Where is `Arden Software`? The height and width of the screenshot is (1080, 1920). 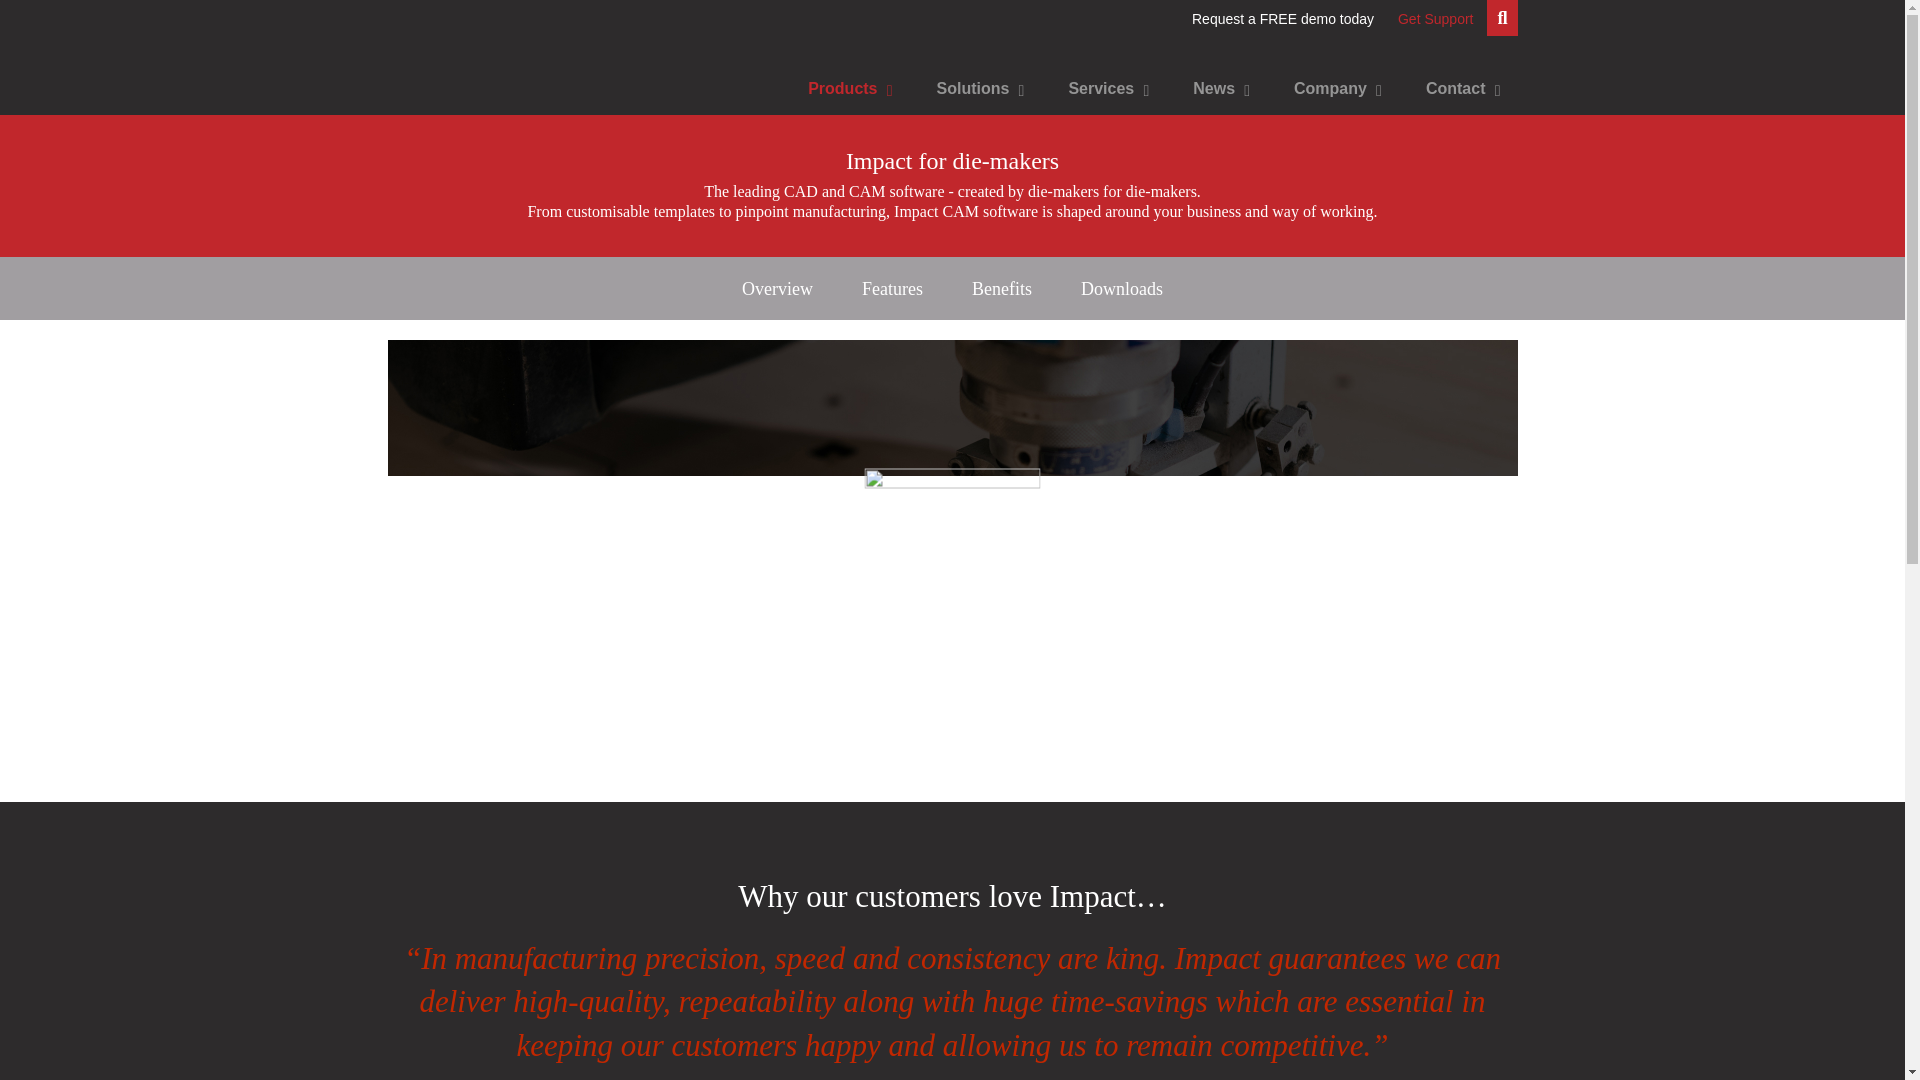 Arden Software is located at coordinates (470, 70).